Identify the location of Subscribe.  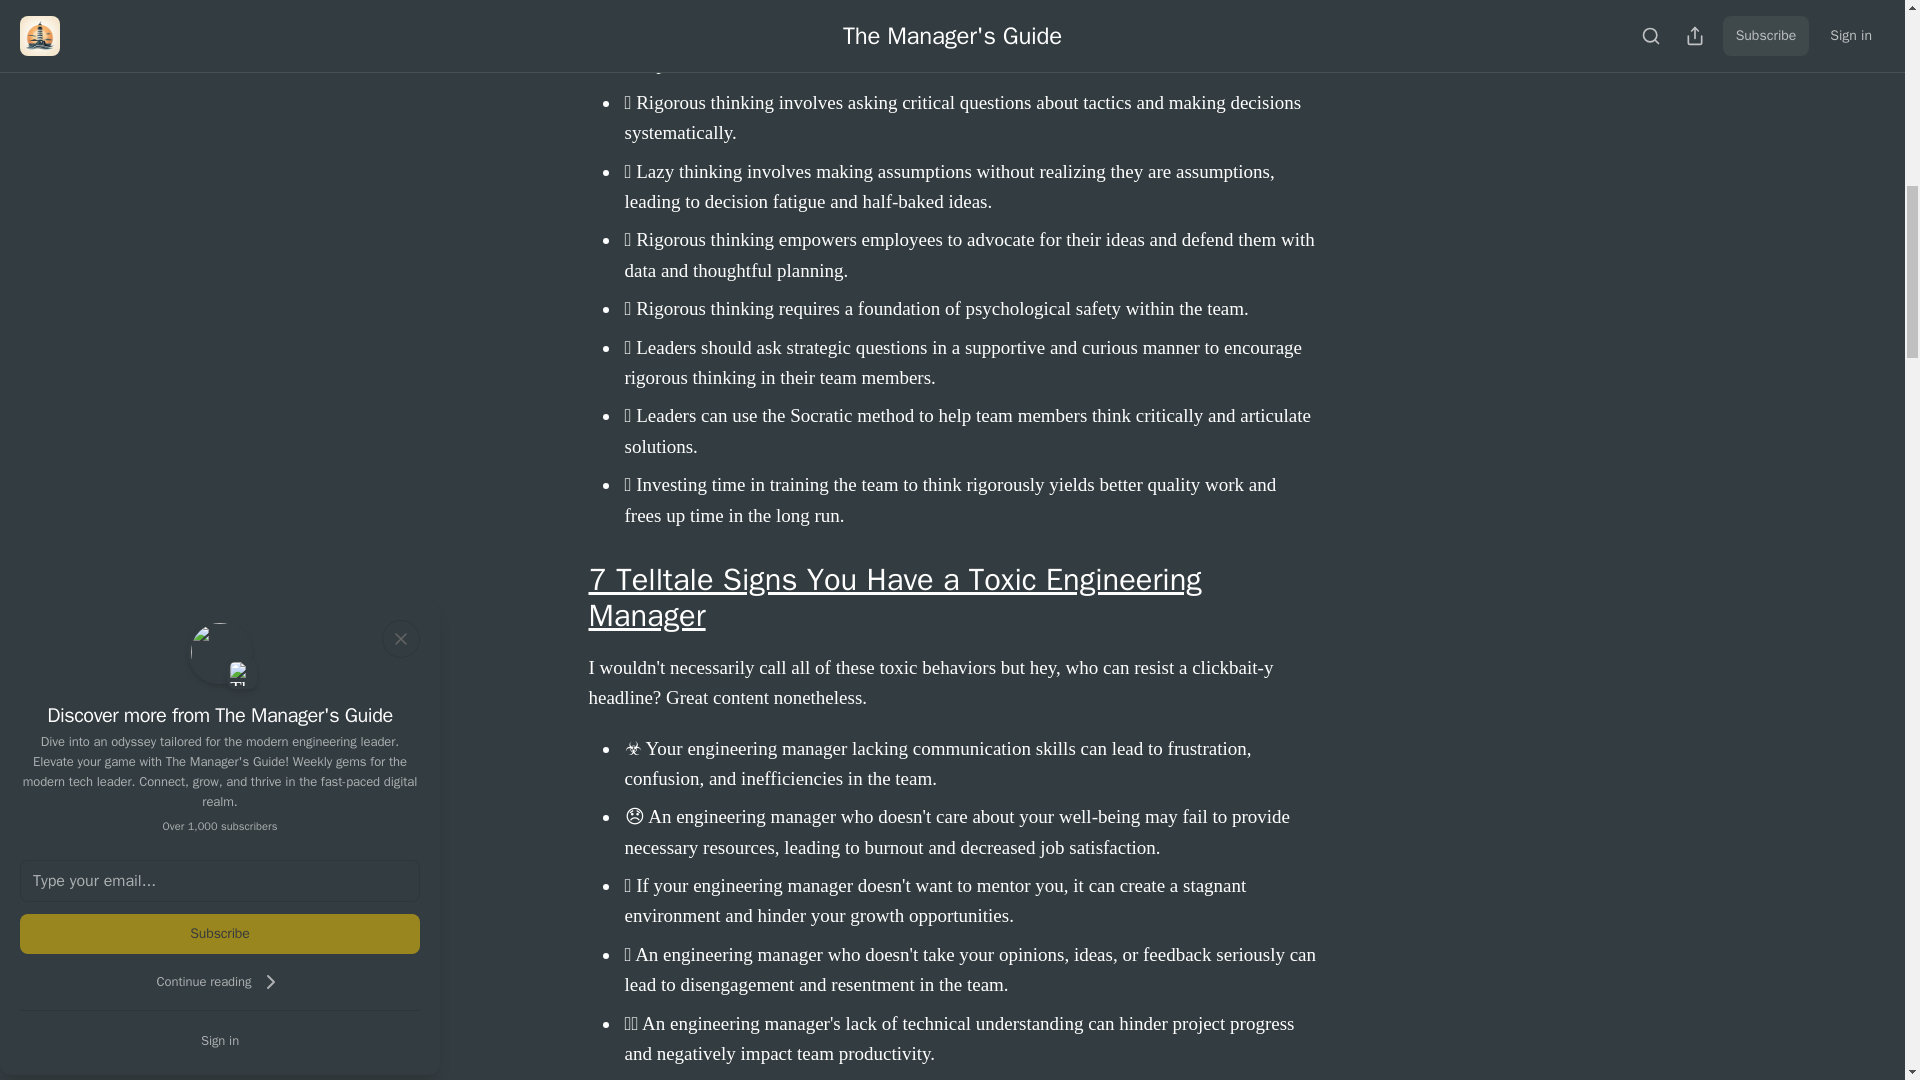
(220, 933).